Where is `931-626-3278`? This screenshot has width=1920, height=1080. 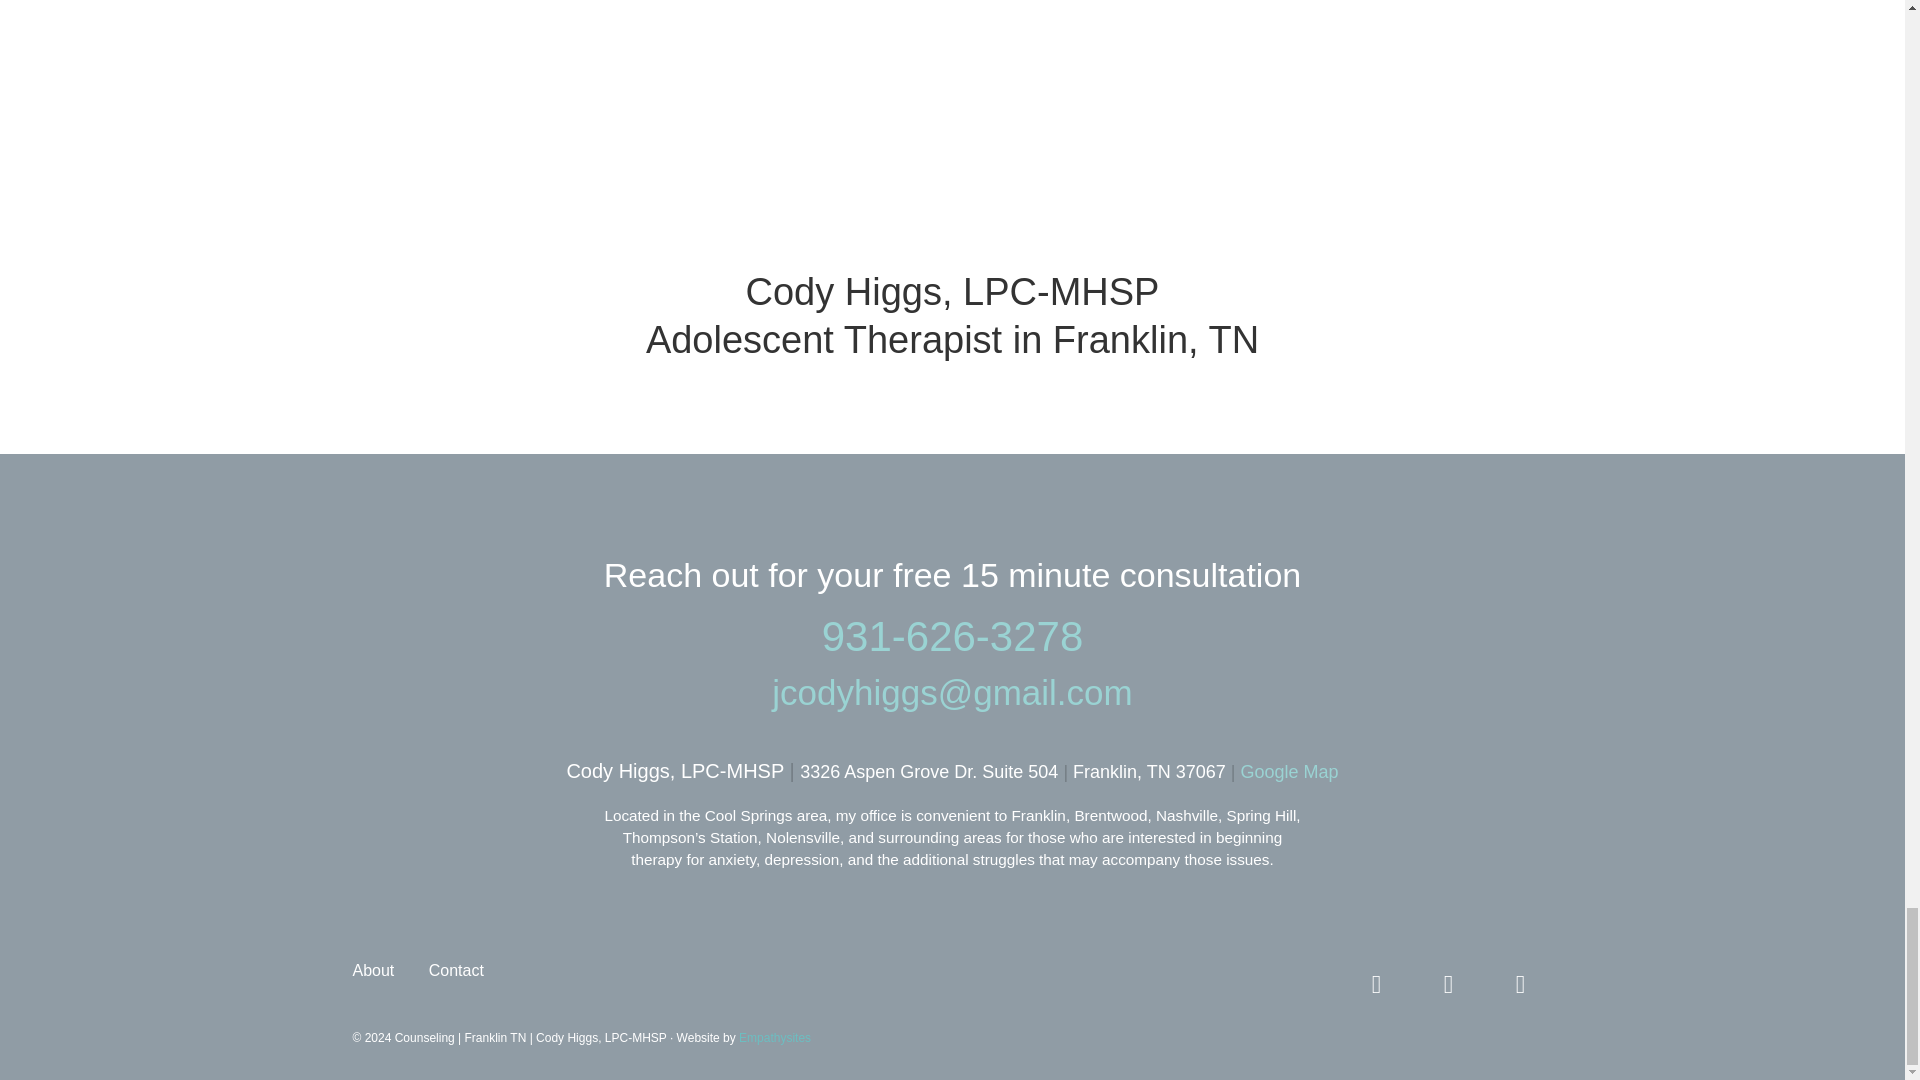 931-626-3278 is located at coordinates (952, 636).